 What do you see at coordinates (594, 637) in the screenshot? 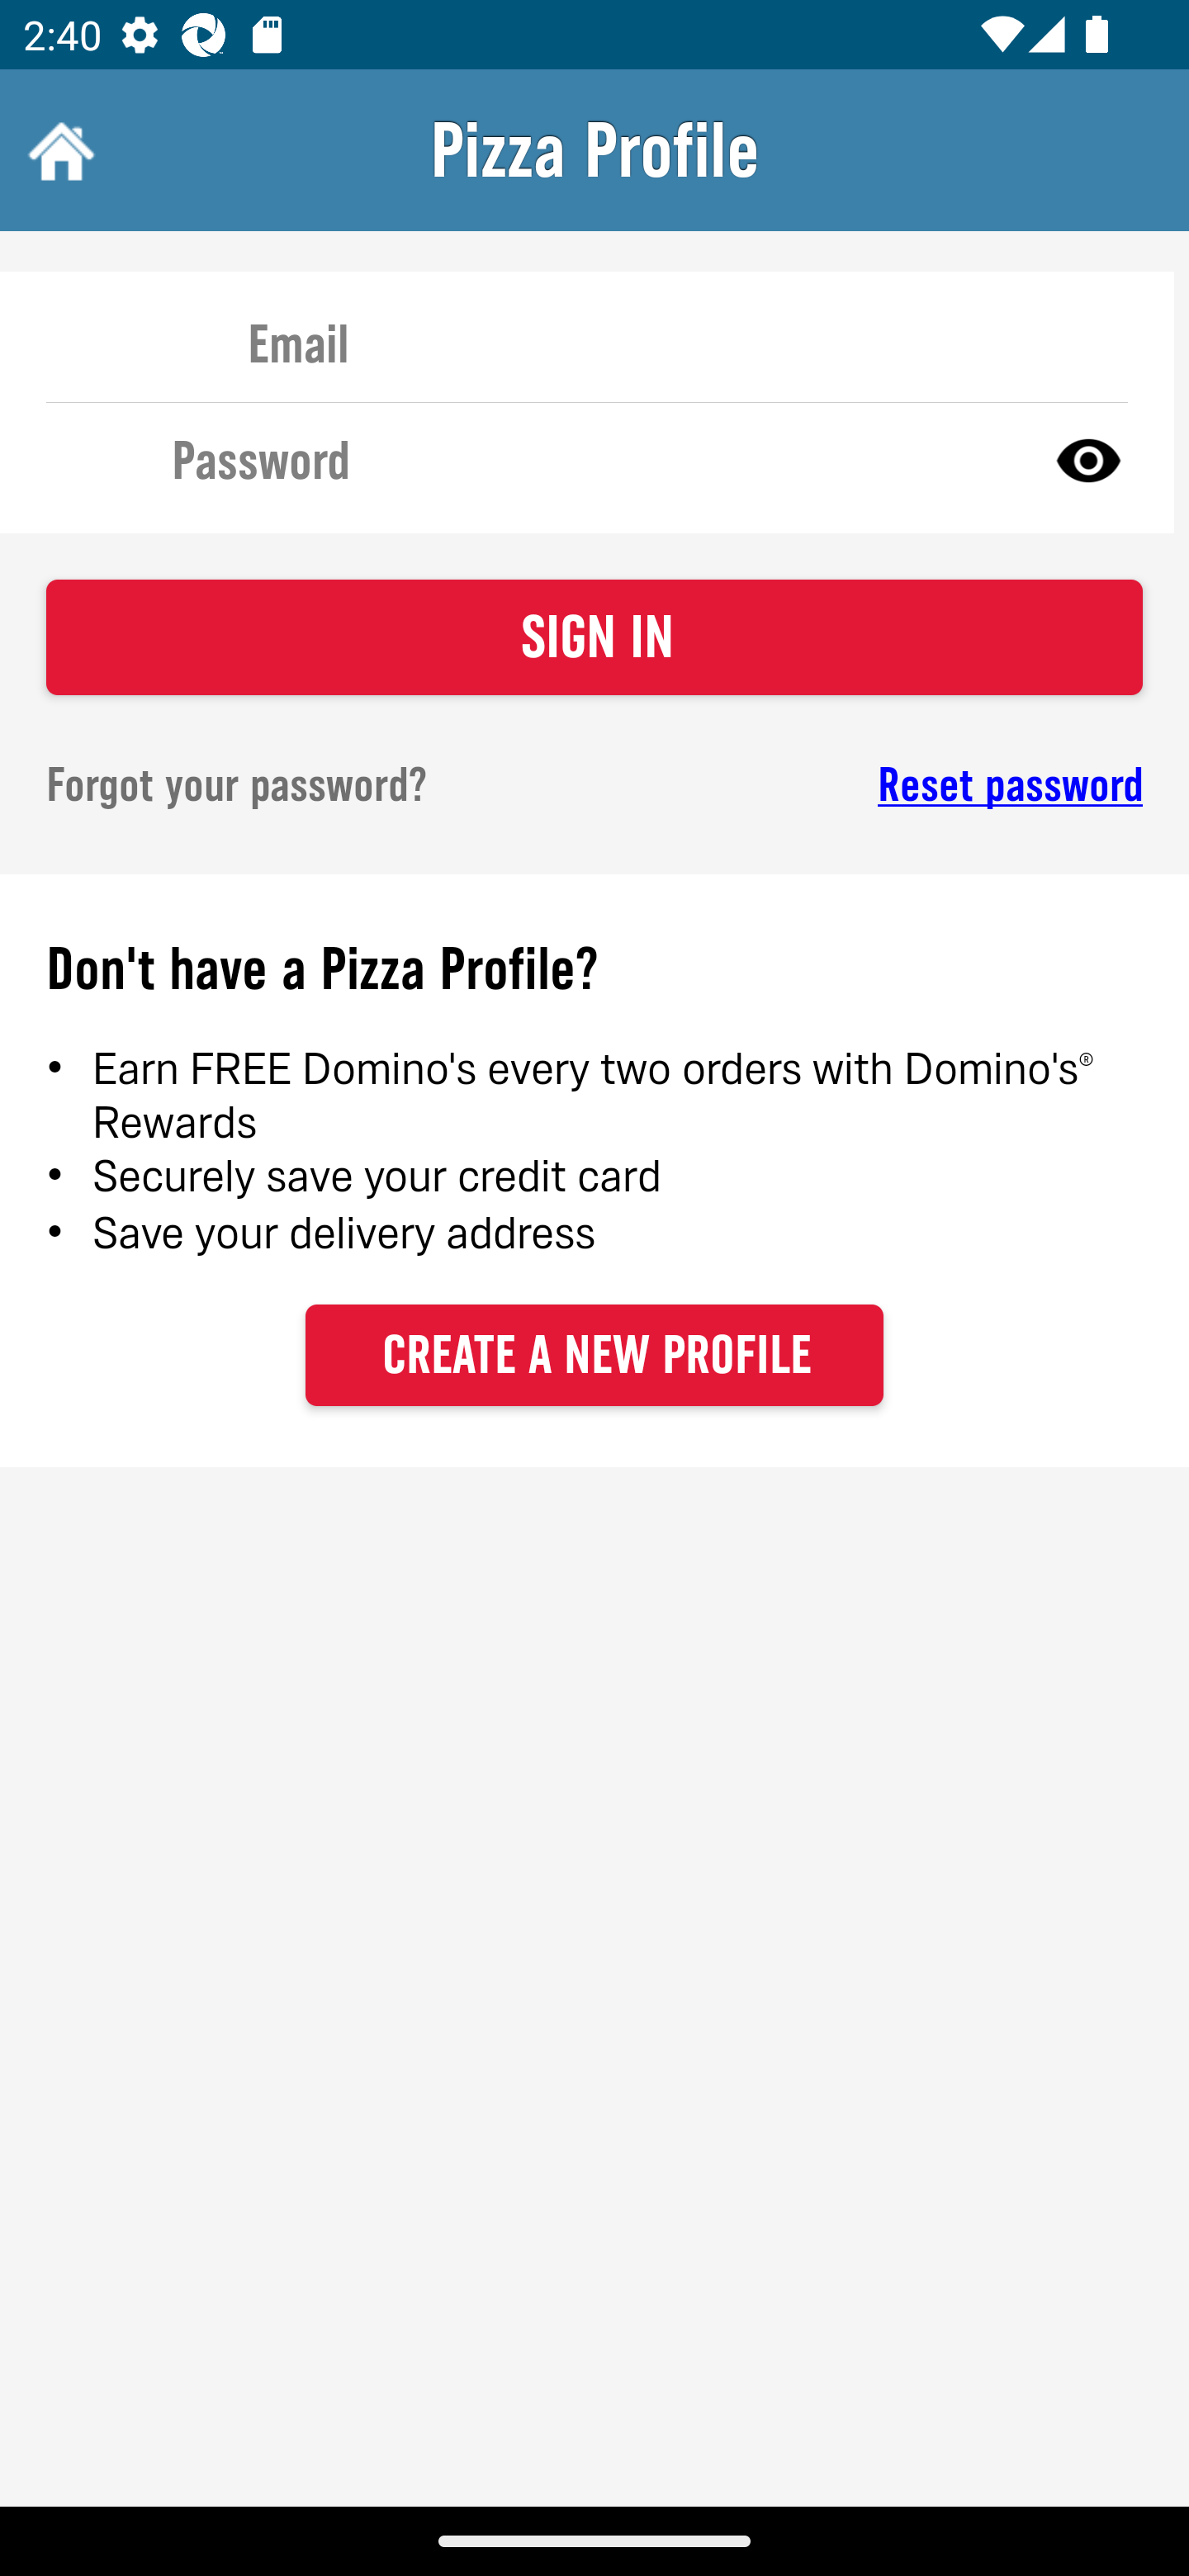
I see `SIGN IN` at bounding box center [594, 637].